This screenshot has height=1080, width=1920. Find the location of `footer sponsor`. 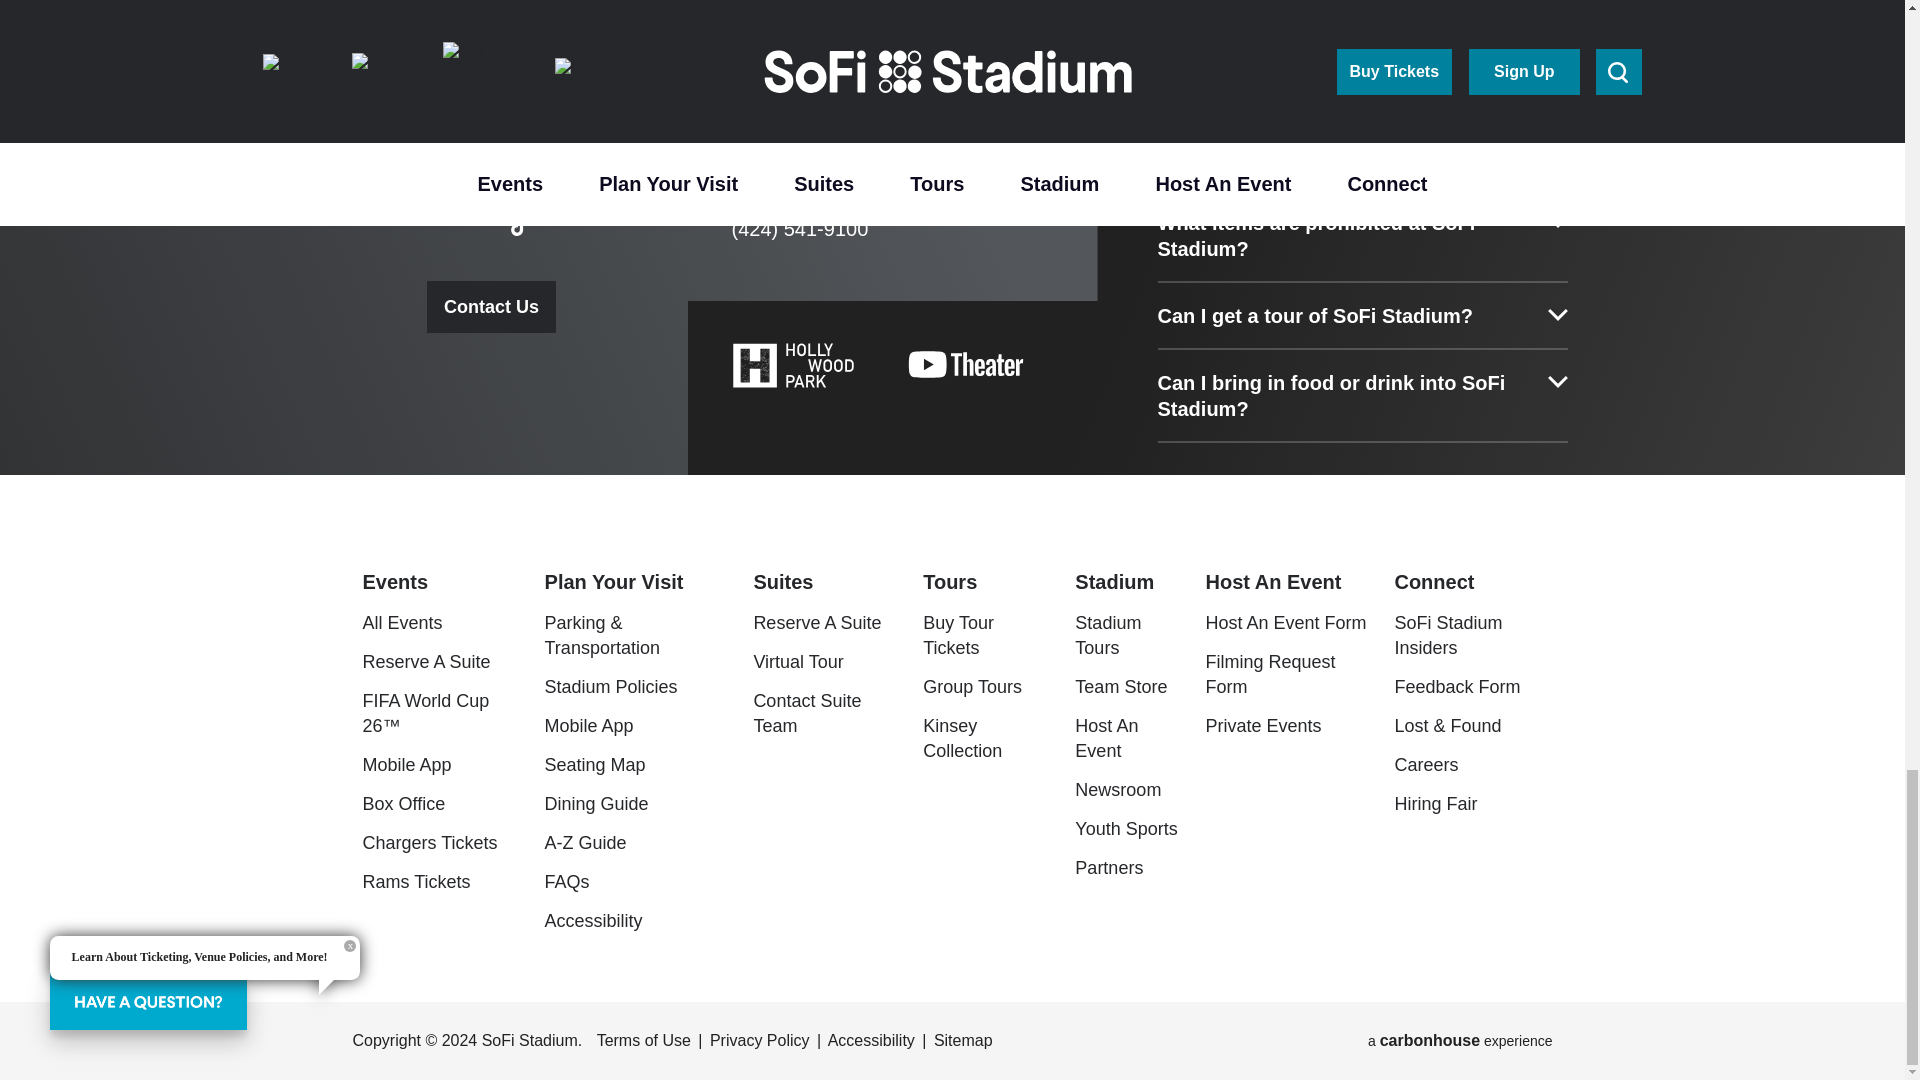

footer sponsor is located at coordinates (1180, 22).